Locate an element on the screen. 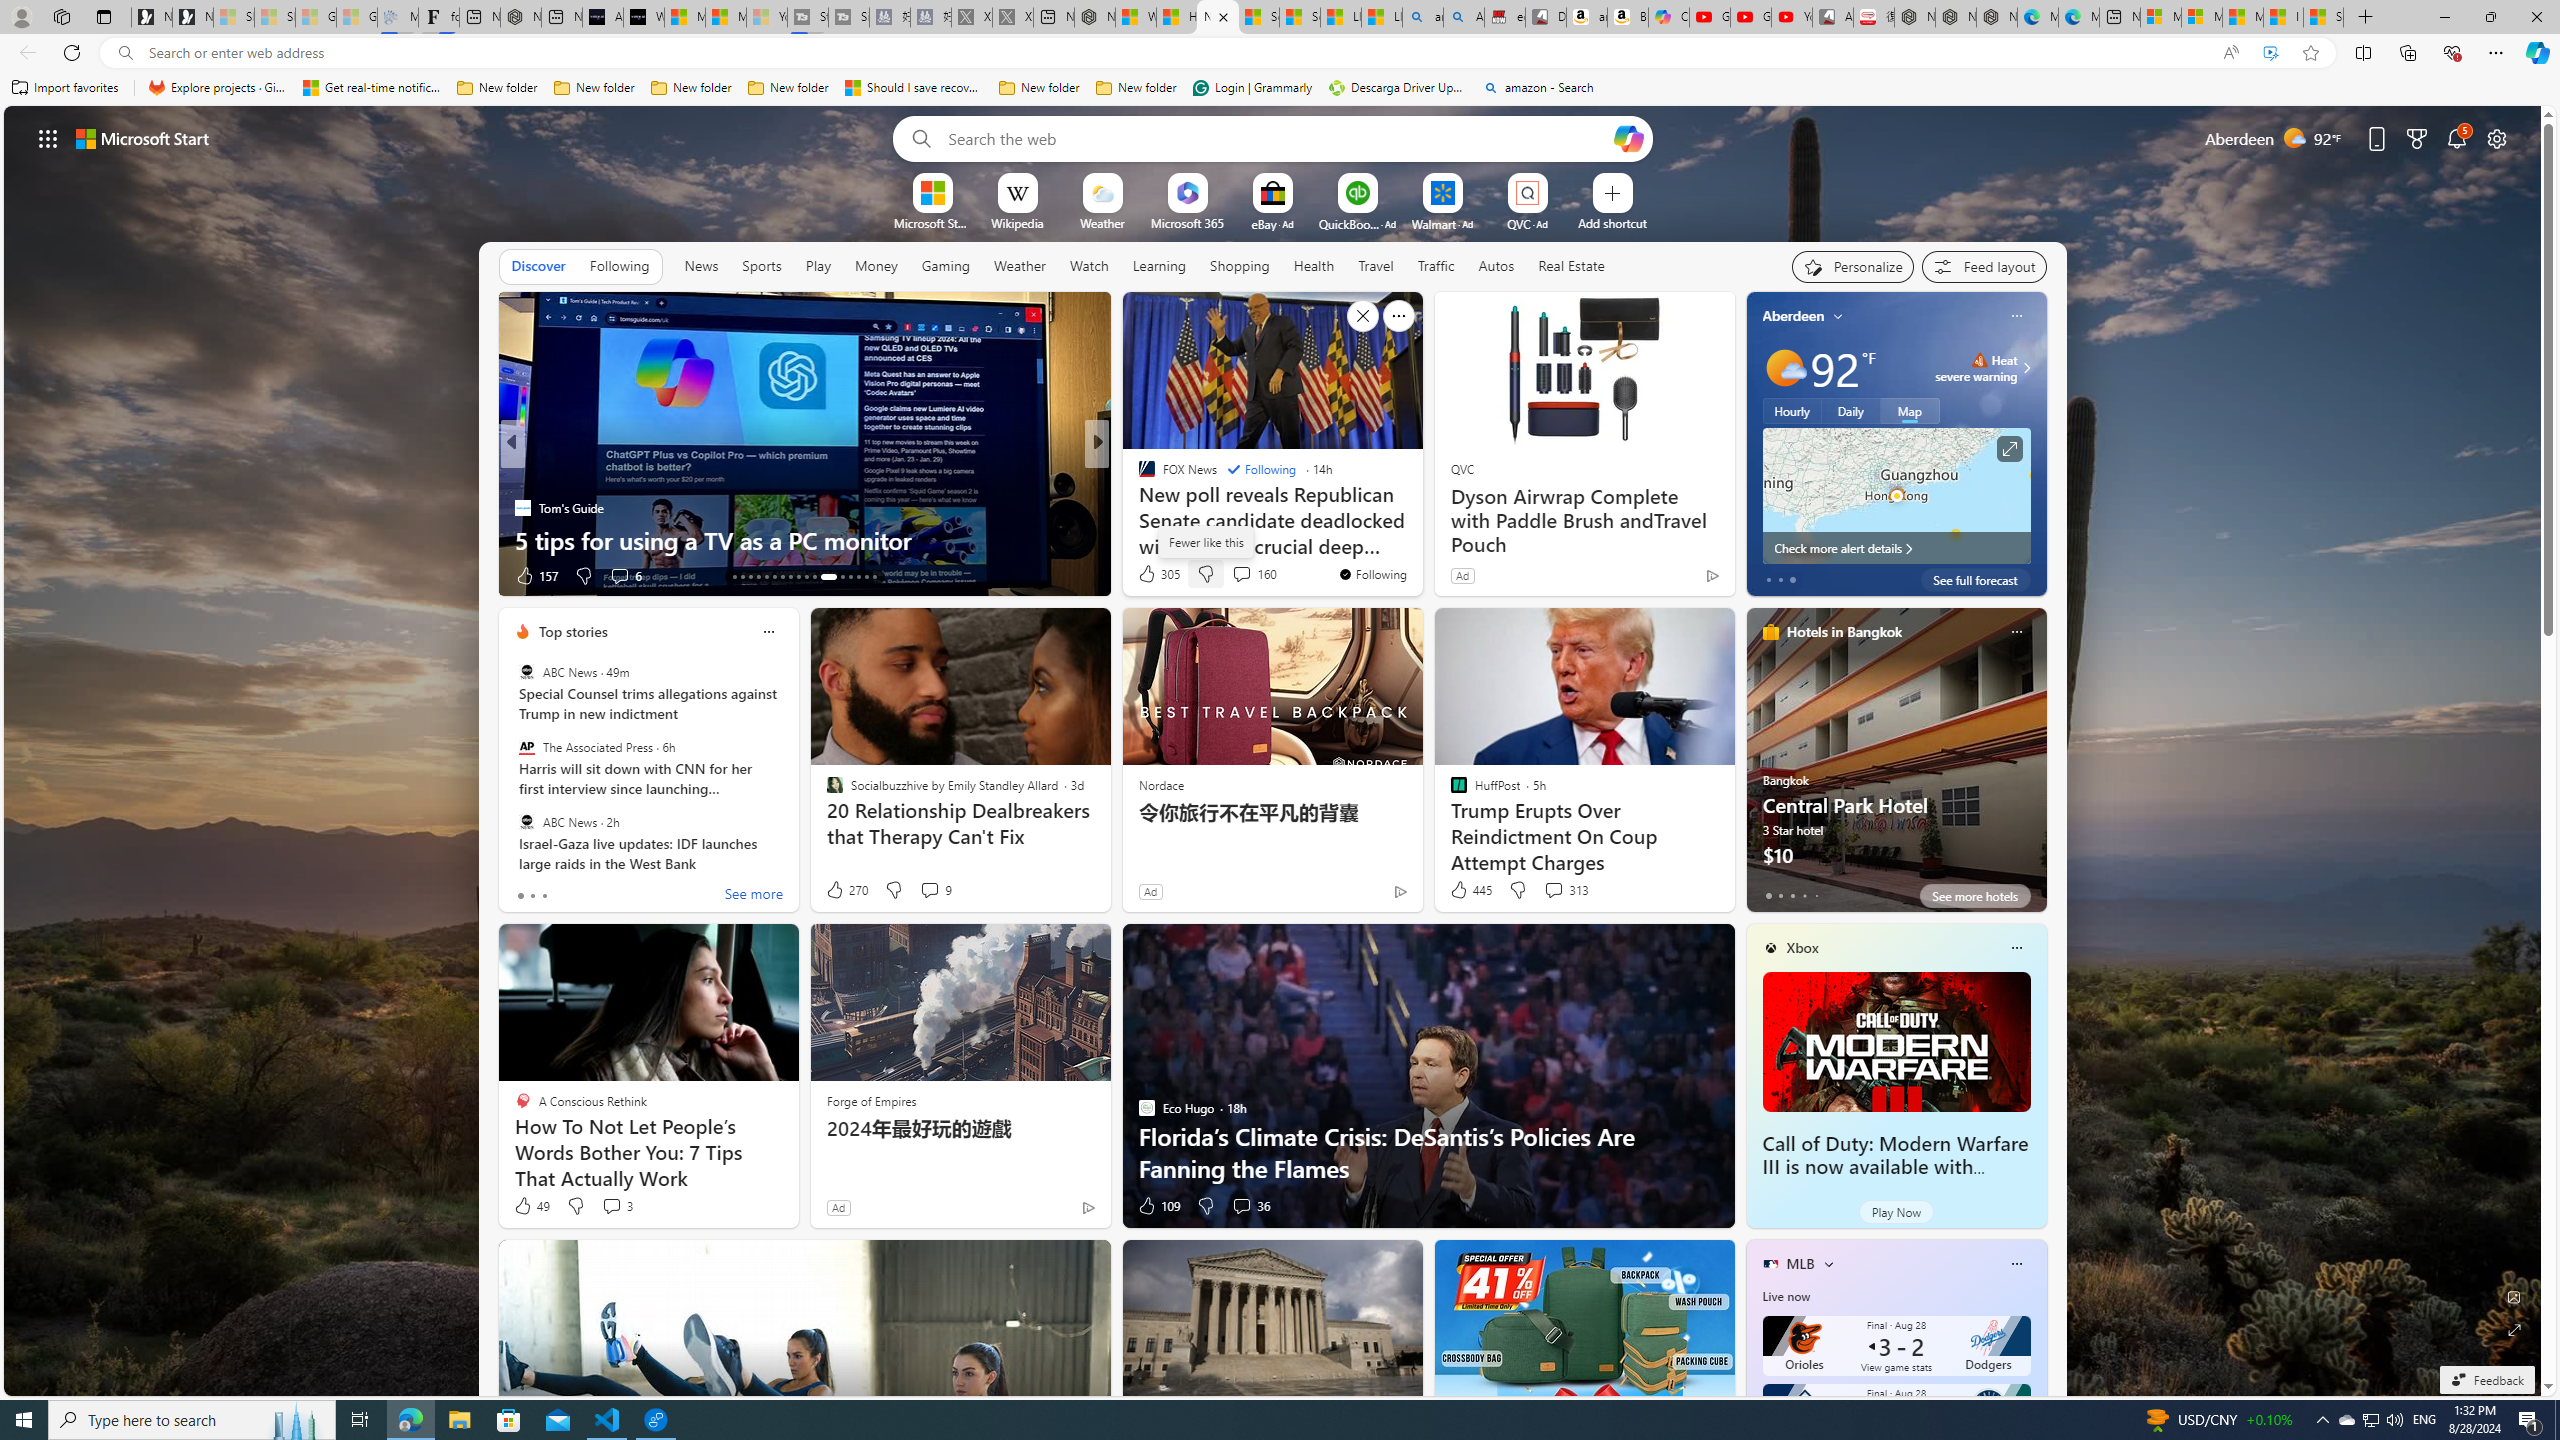 This screenshot has height=1440, width=2560. Learning is located at coordinates (1158, 265).